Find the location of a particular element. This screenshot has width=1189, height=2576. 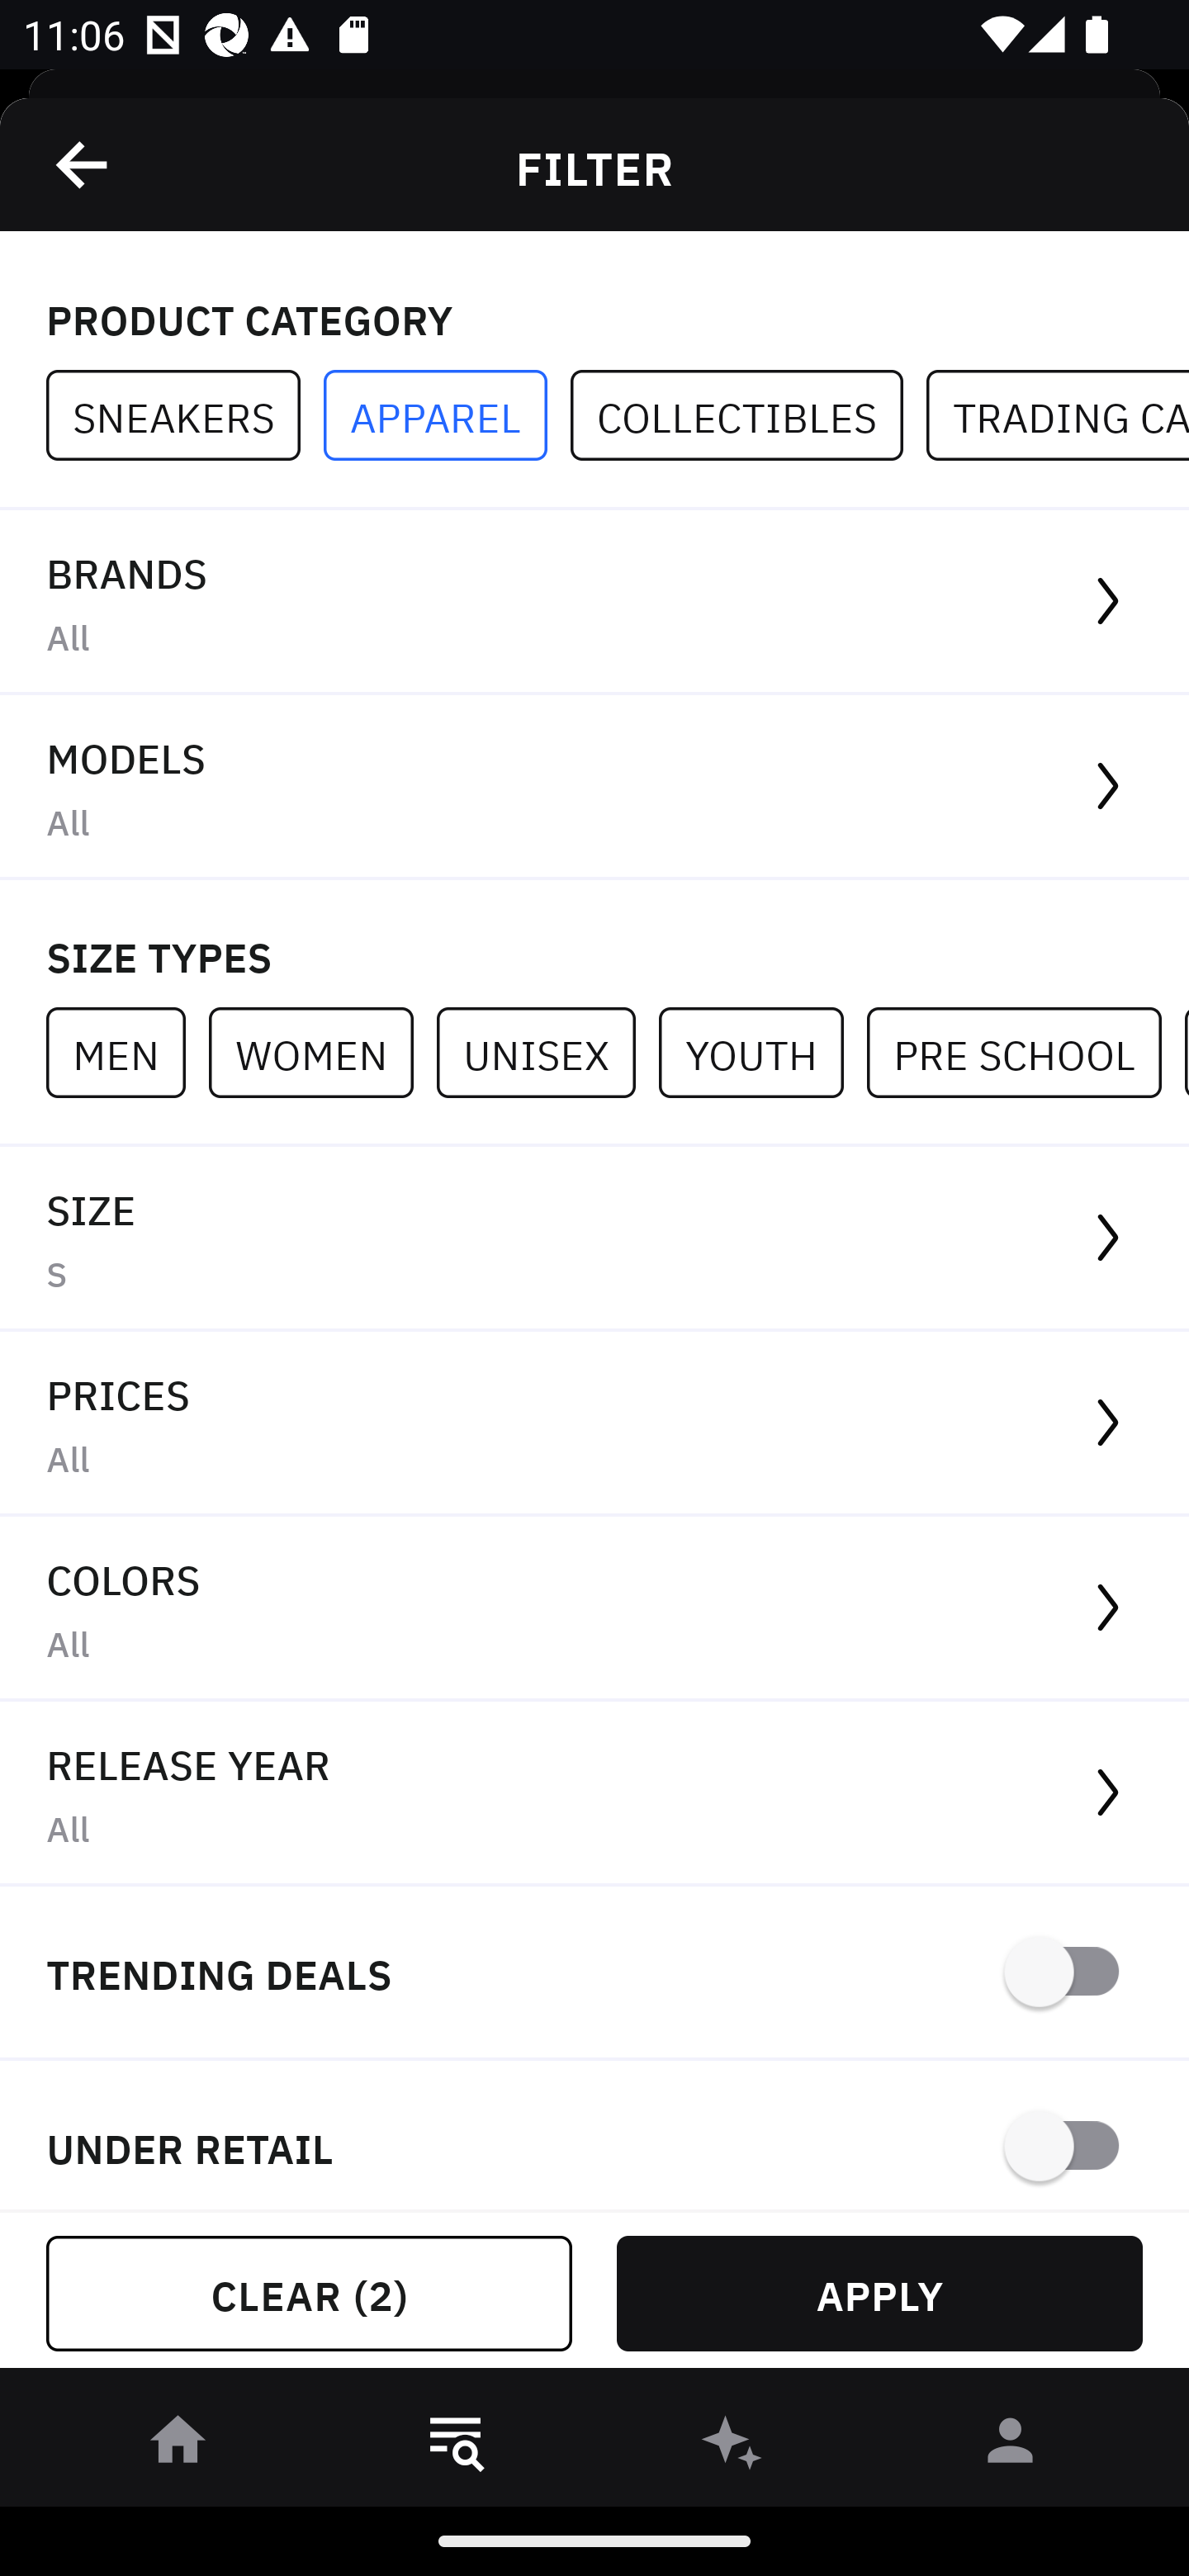

󱎸 is located at coordinates (456, 2446).